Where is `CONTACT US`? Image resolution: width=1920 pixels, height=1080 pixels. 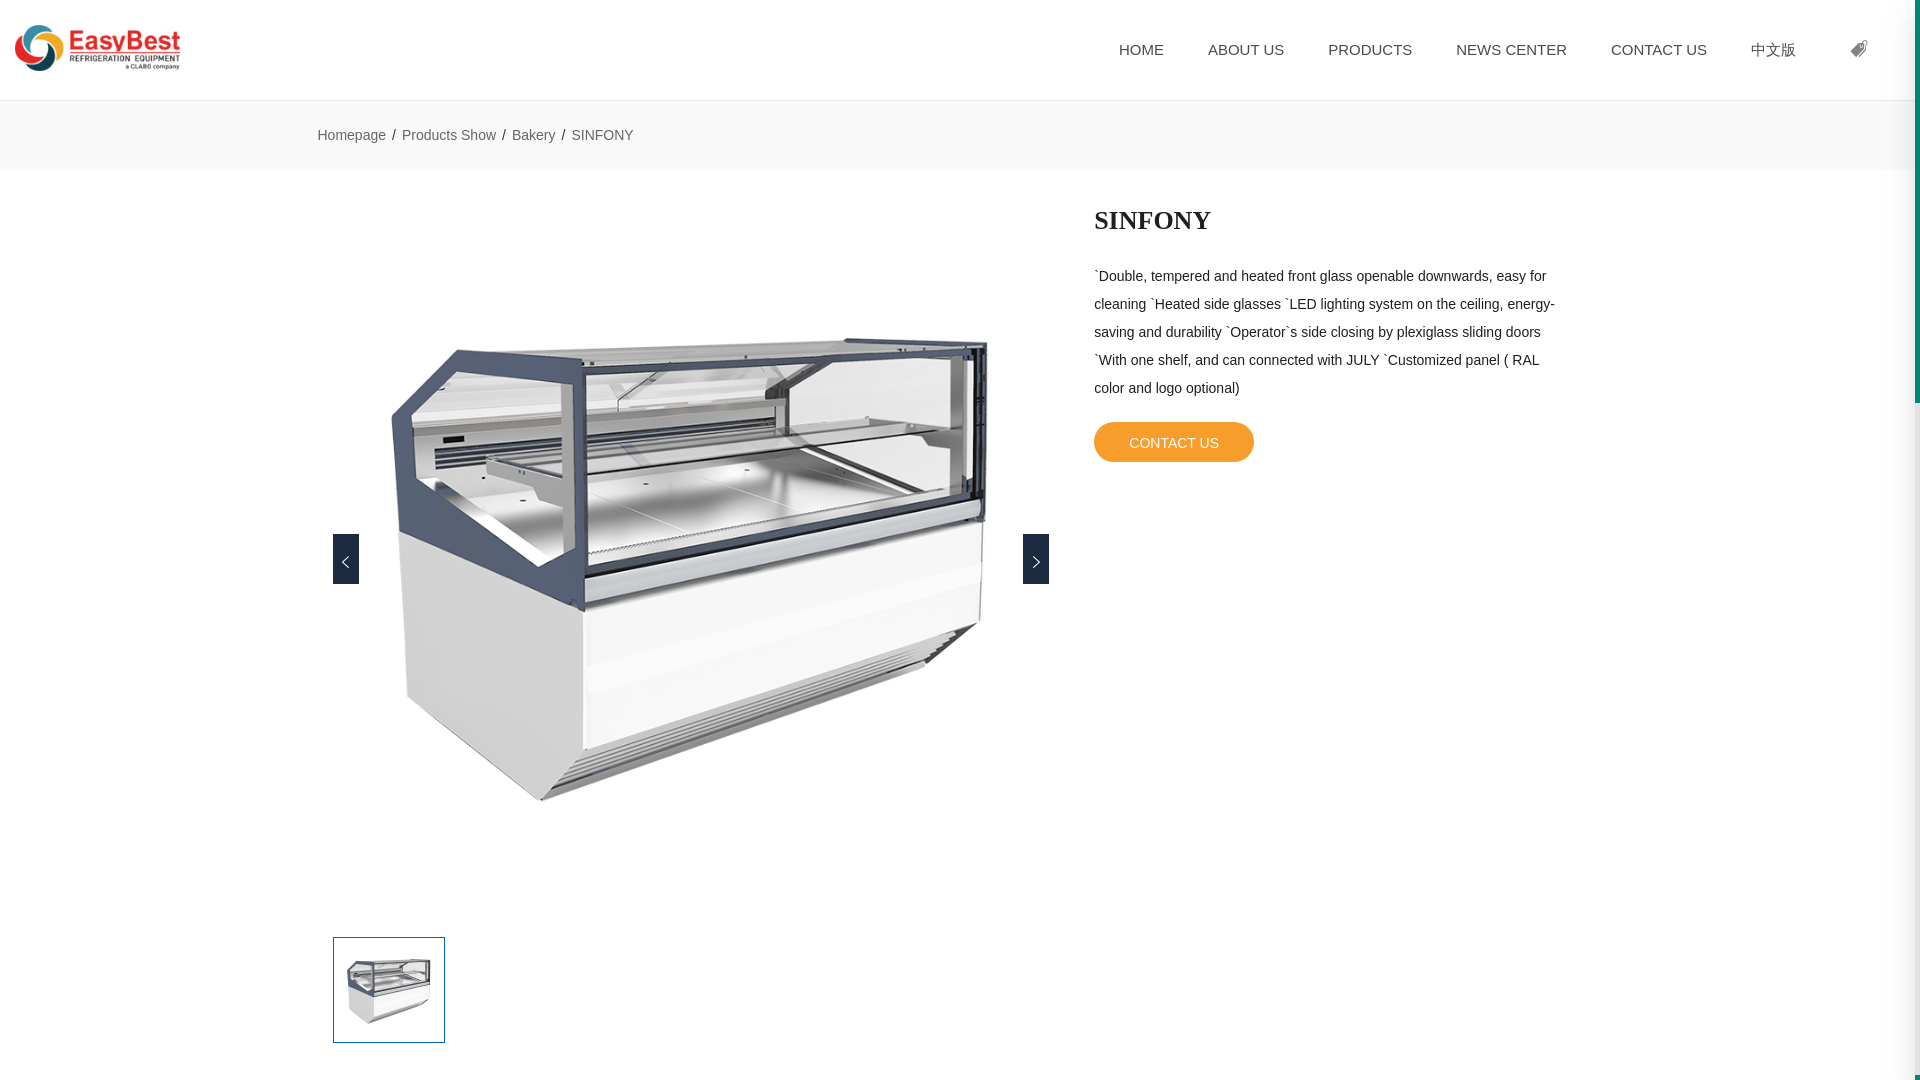 CONTACT US is located at coordinates (1174, 442).